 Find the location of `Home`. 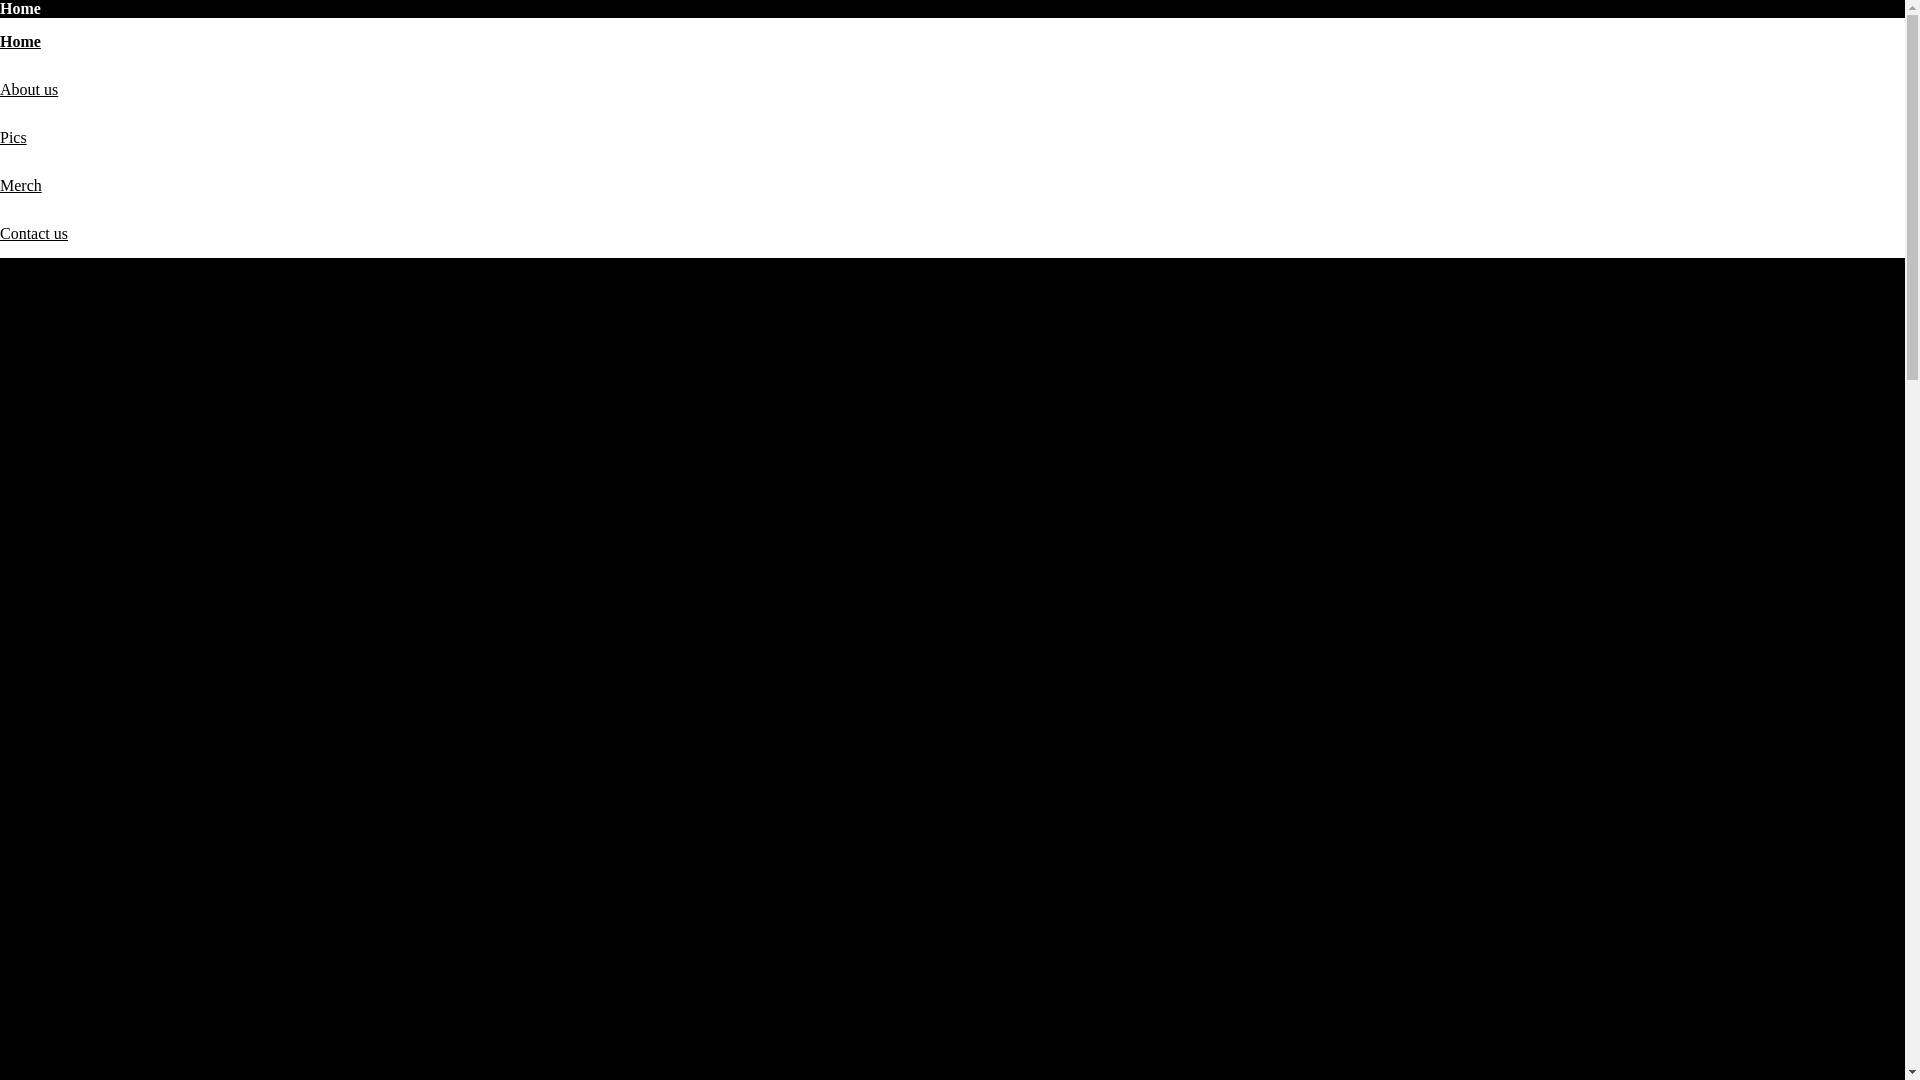

Home is located at coordinates (20, 42).